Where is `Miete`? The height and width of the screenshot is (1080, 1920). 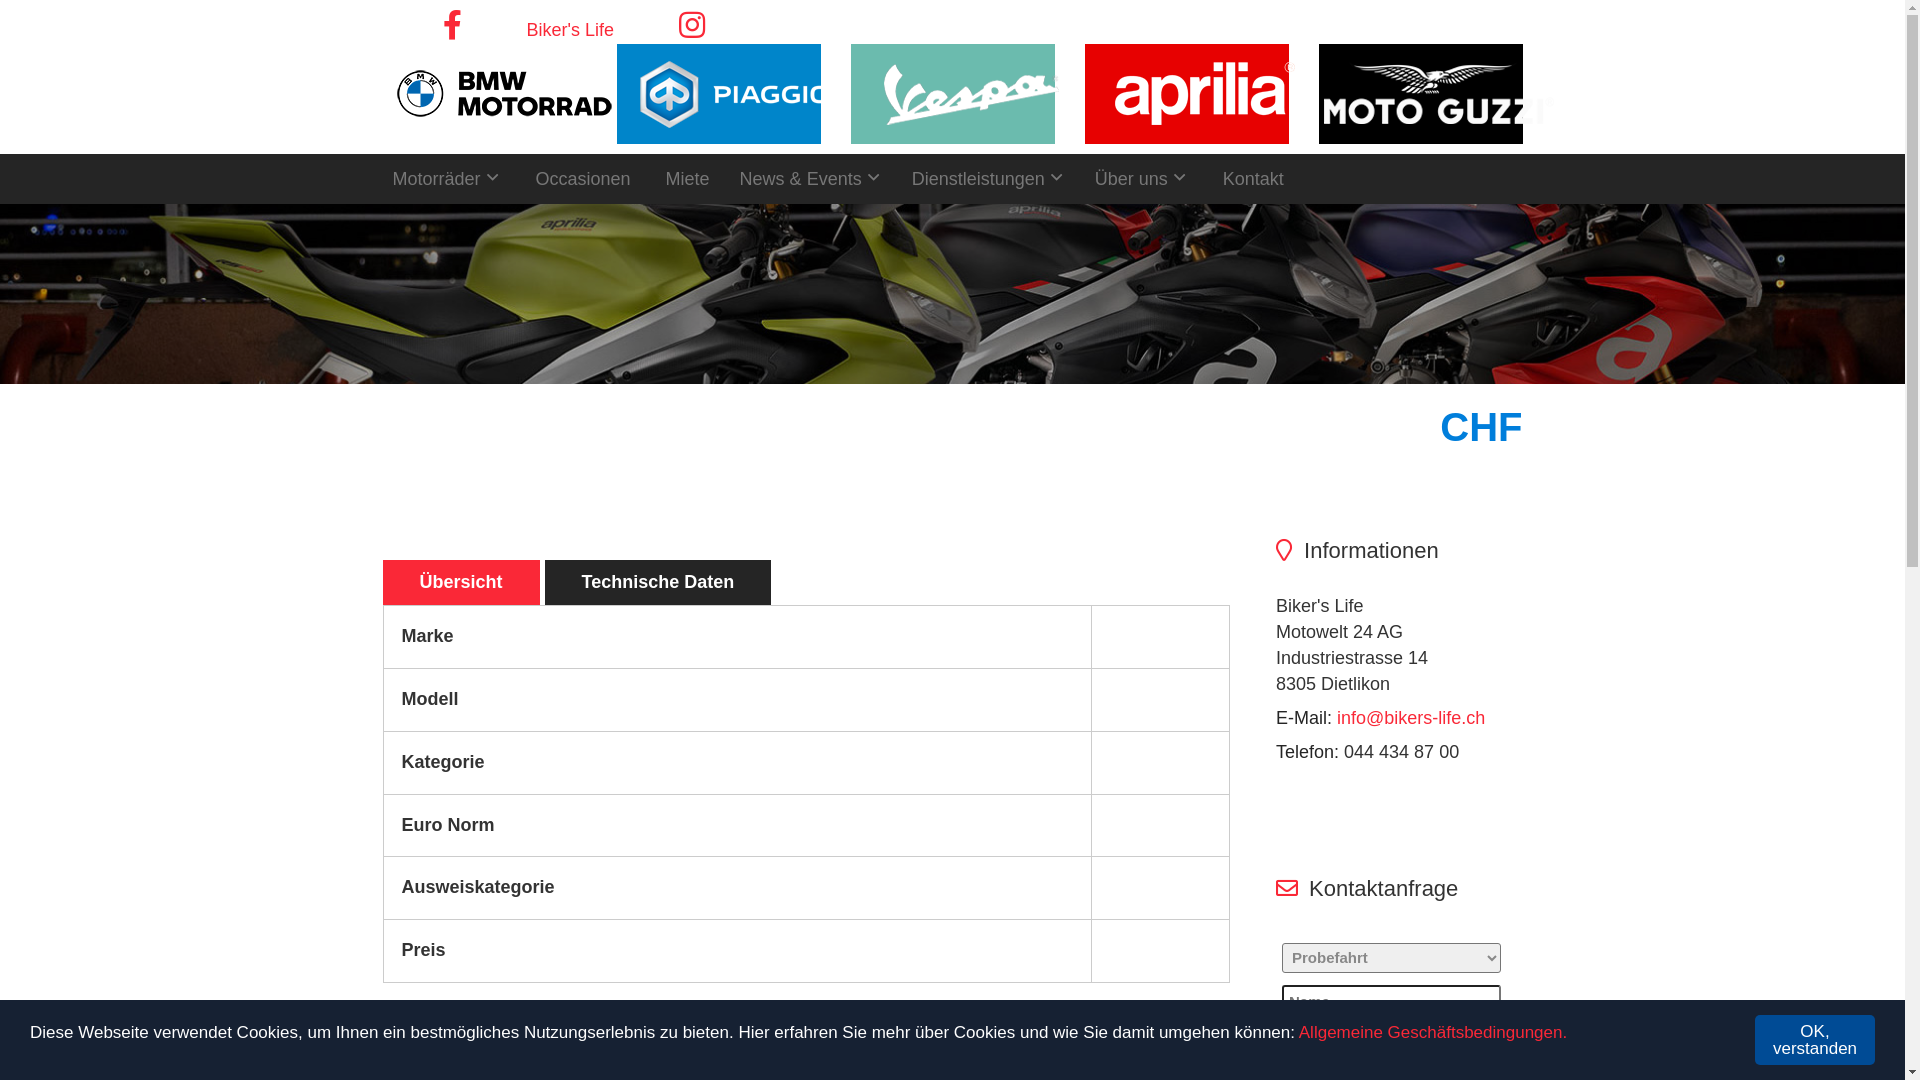 Miete is located at coordinates (688, 179).